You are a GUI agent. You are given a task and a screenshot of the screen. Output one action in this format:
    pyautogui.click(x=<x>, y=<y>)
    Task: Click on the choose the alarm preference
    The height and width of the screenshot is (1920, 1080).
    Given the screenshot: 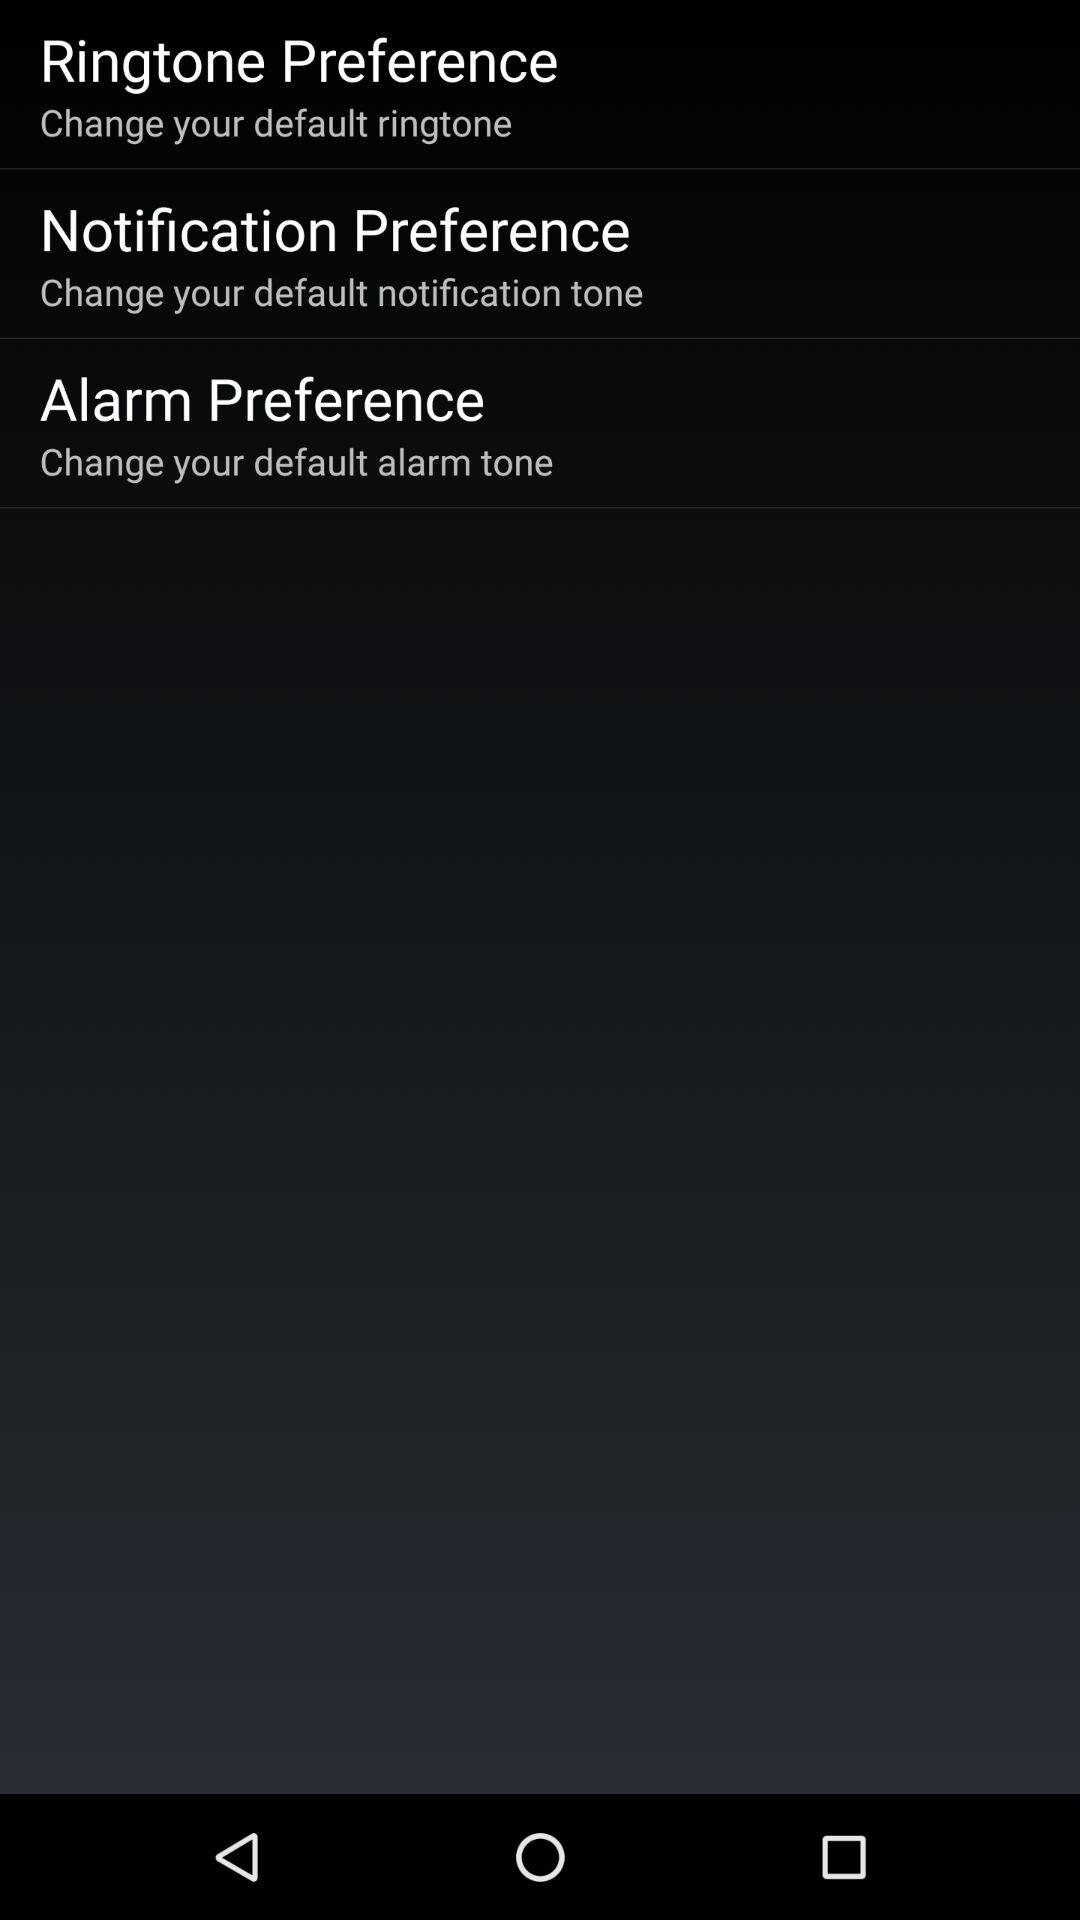 What is the action you would take?
    pyautogui.click(x=262, y=398)
    